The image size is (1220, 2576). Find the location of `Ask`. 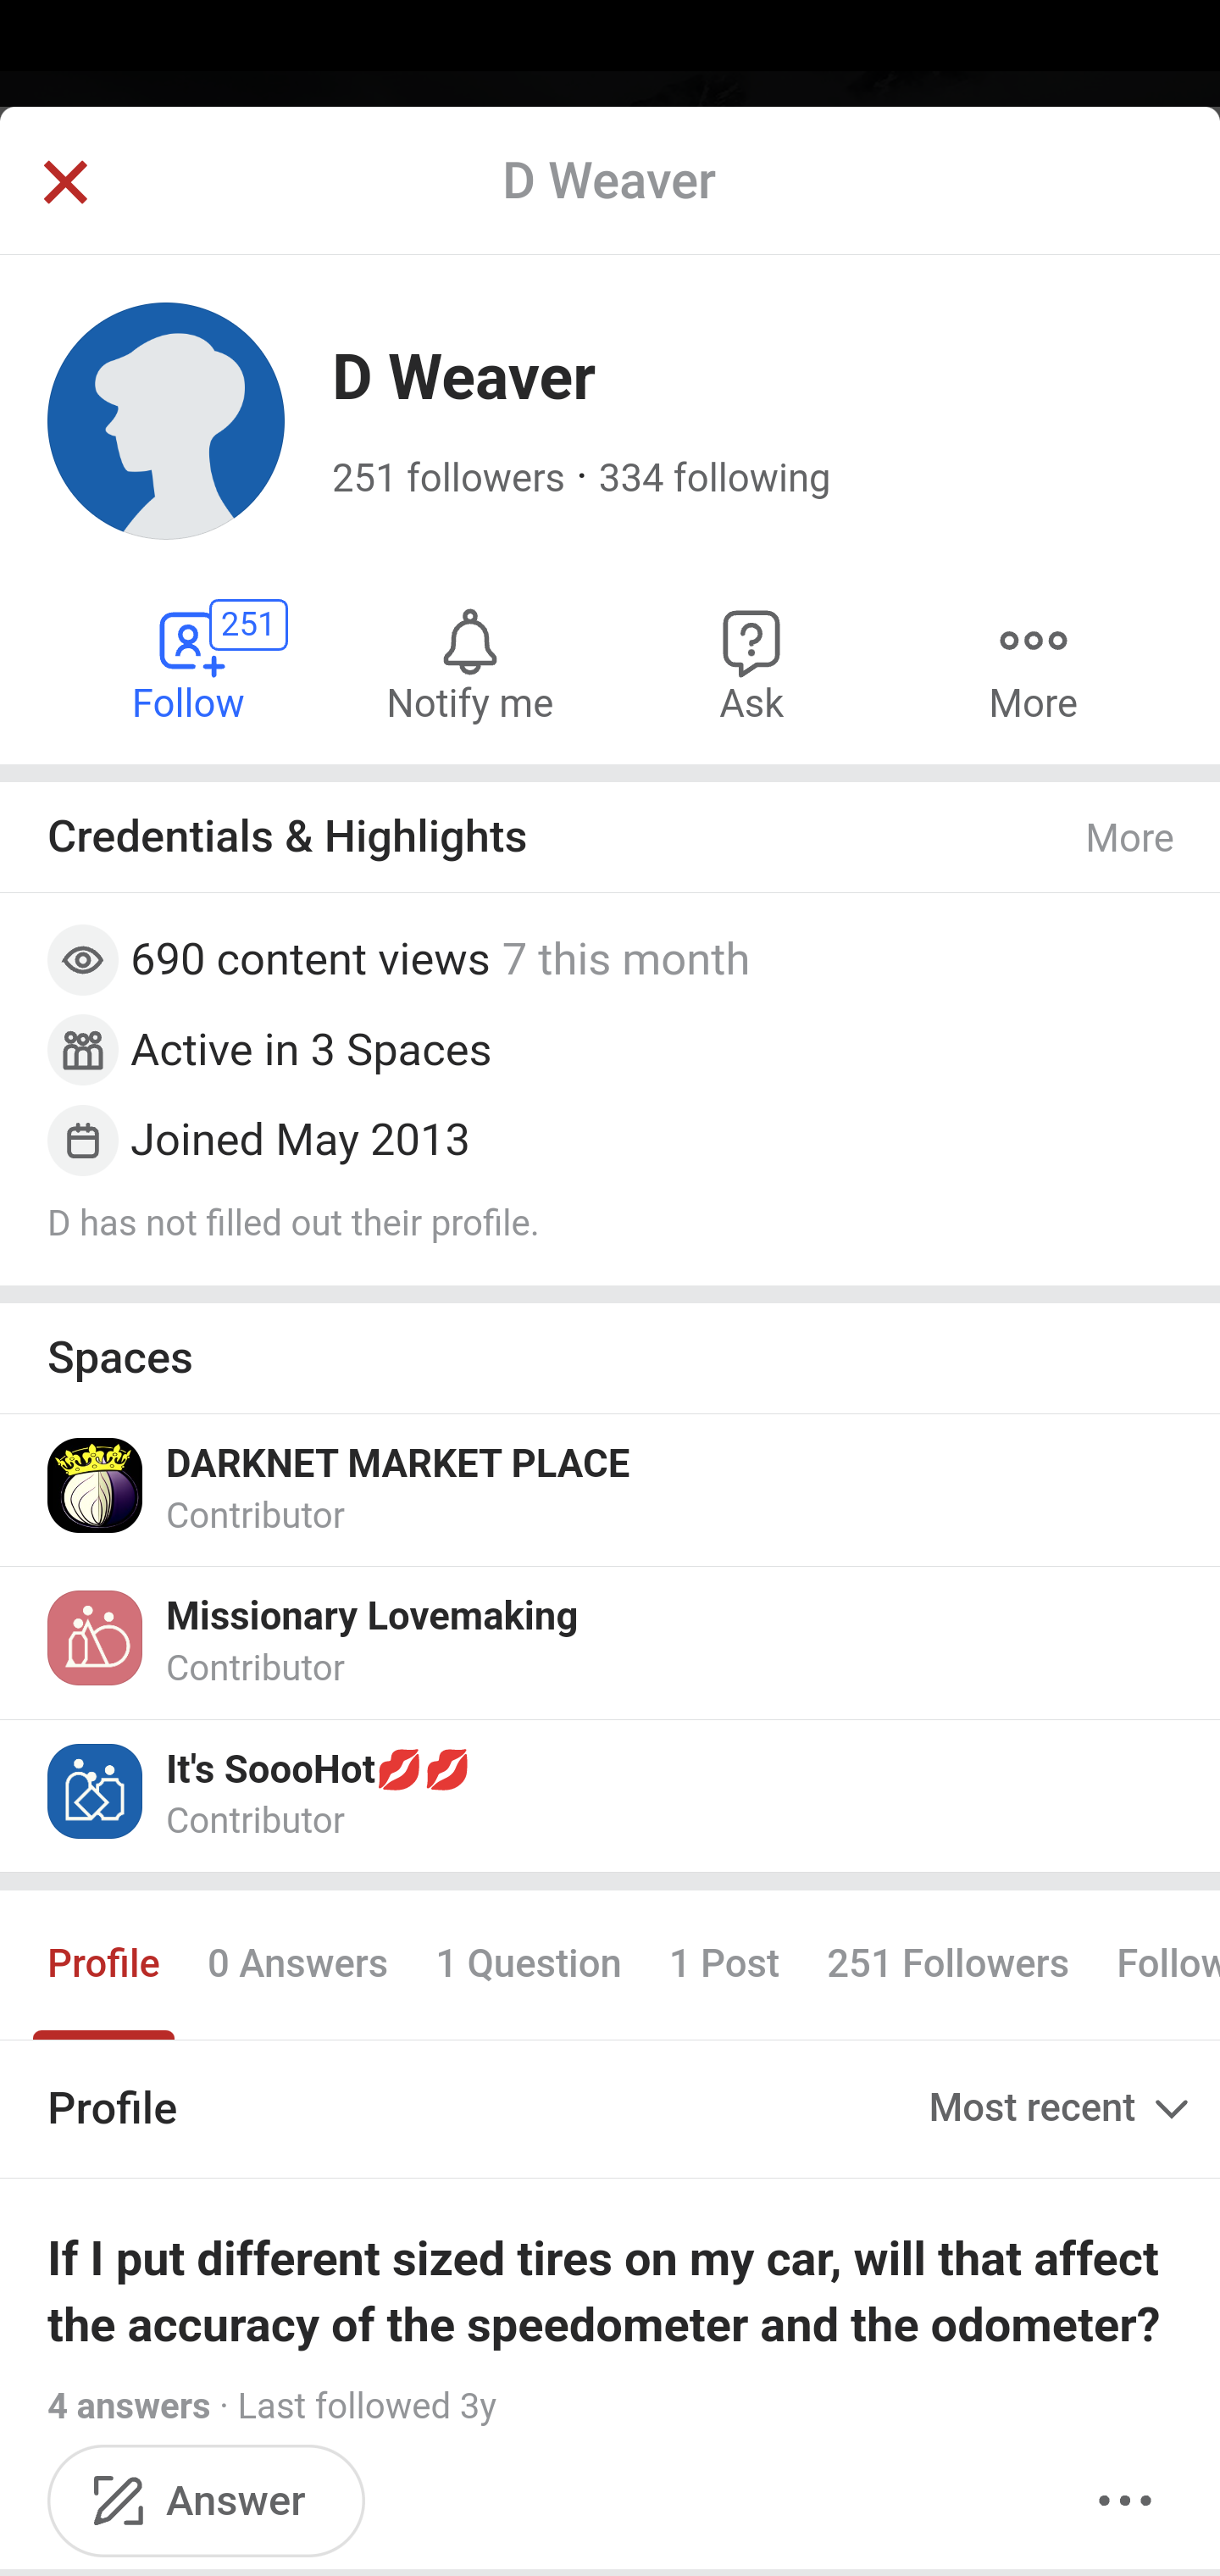

Ask is located at coordinates (752, 664).